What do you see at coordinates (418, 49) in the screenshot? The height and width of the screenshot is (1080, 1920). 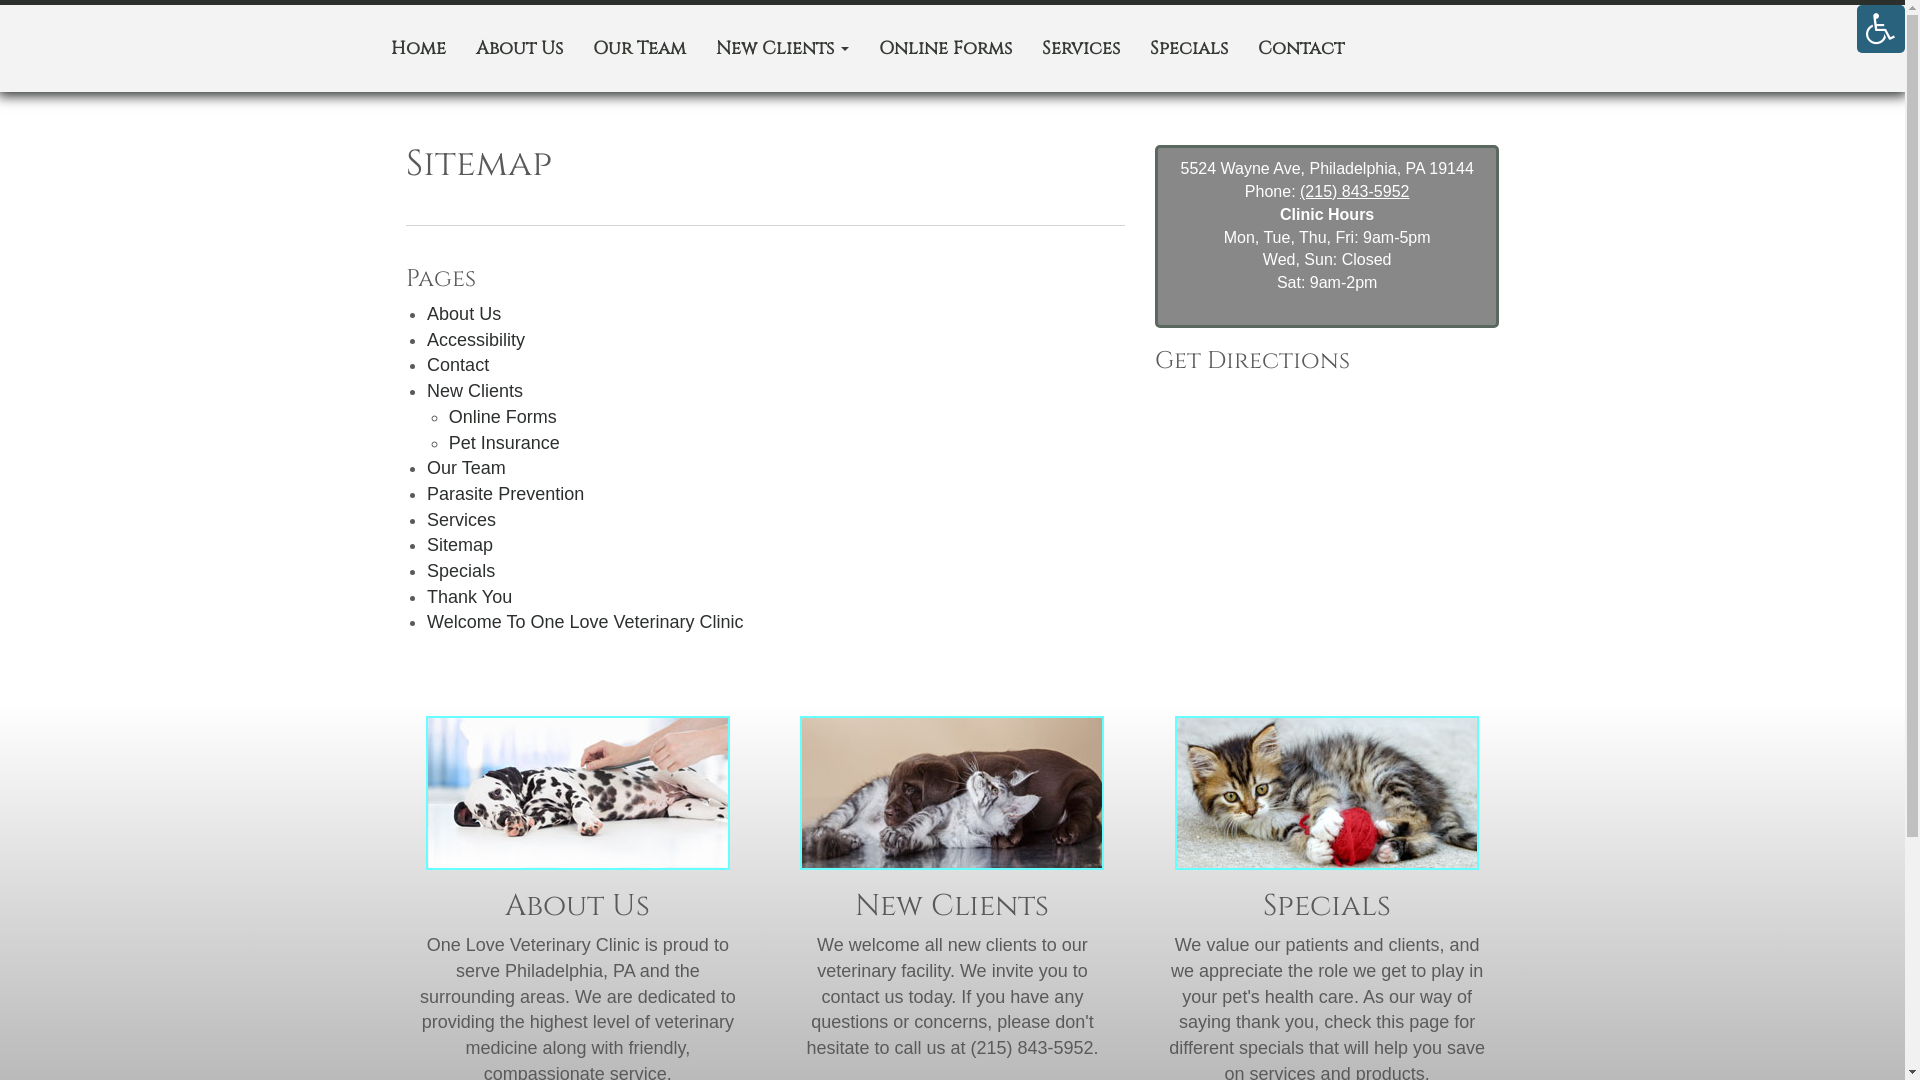 I see `Home` at bounding box center [418, 49].